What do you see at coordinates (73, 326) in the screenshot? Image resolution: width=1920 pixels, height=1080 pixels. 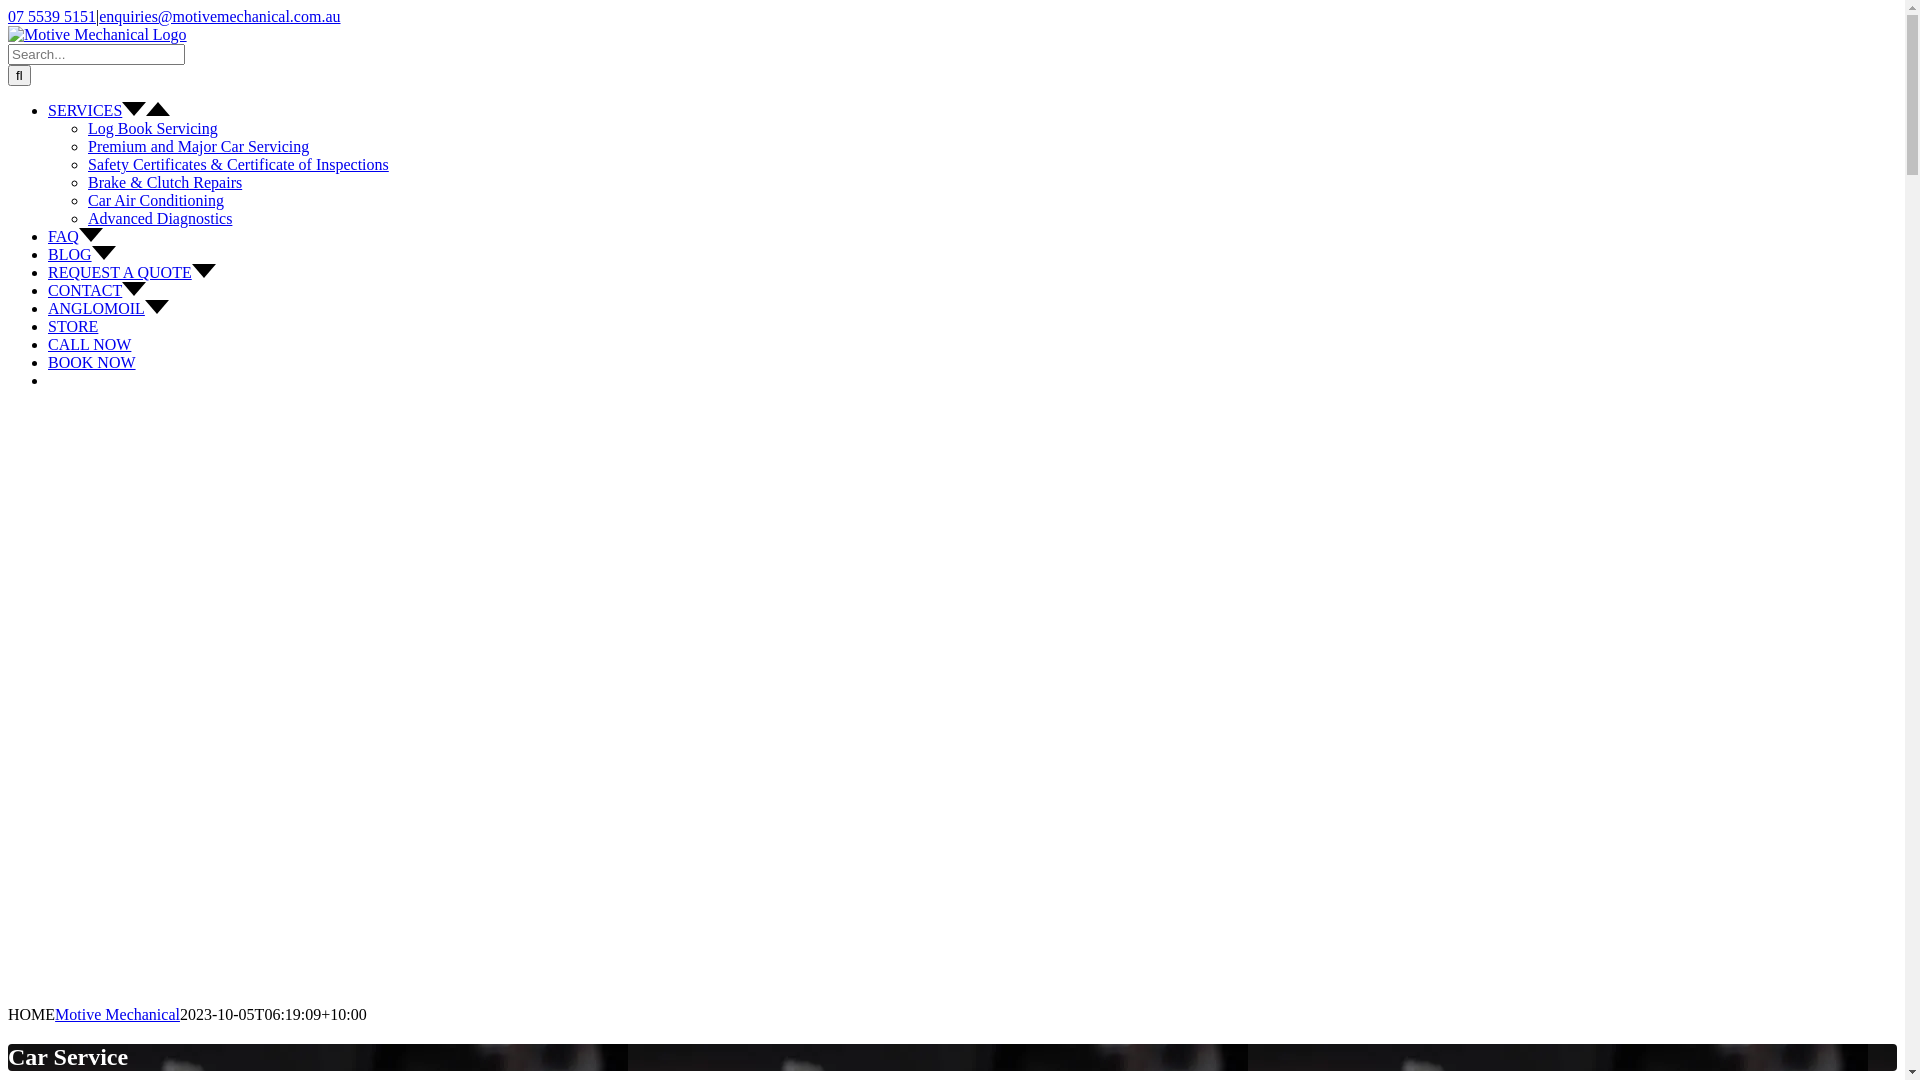 I see `STORE` at bounding box center [73, 326].